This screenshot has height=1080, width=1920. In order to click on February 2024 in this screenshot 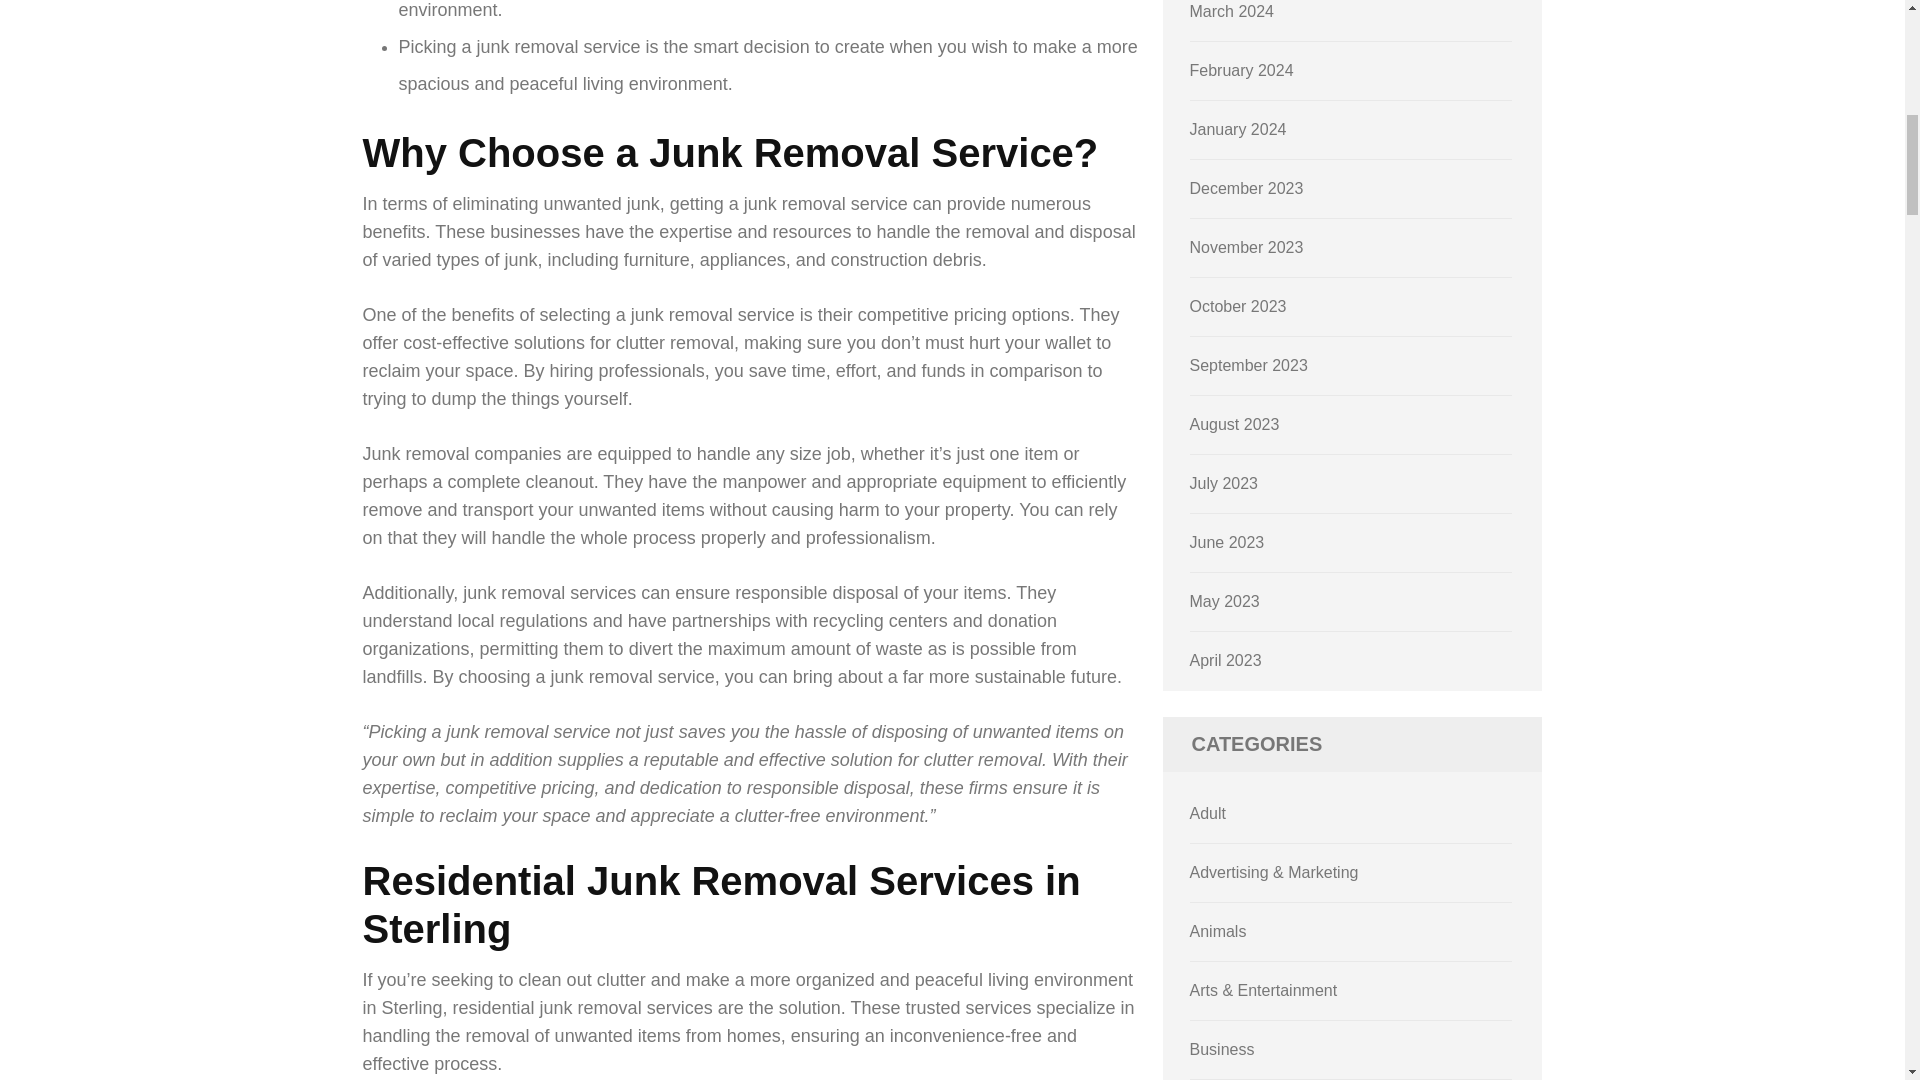, I will do `click(1242, 70)`.